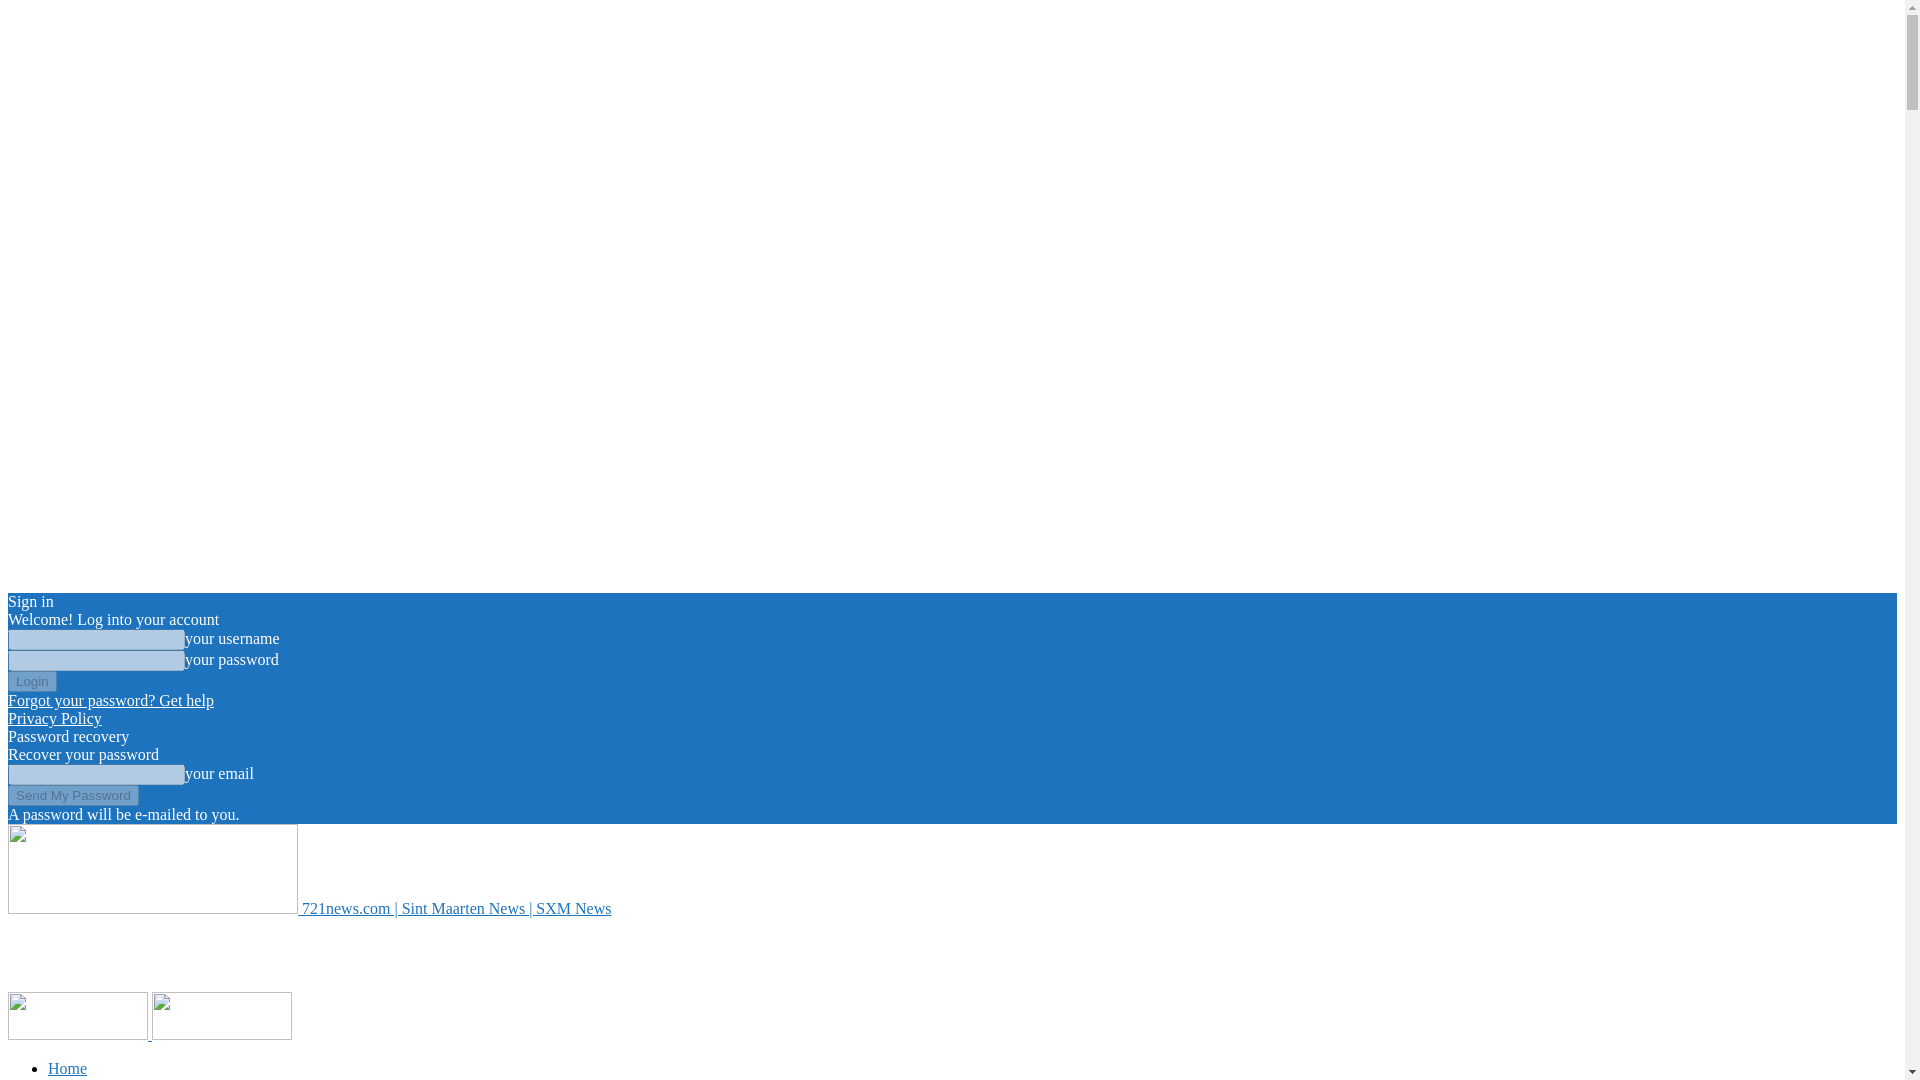 This screenshot has height=1080, width=1920. What do you see at coordinates (32, 681) in the screenshot?
I see `Login` at bounding box center [32, 681].